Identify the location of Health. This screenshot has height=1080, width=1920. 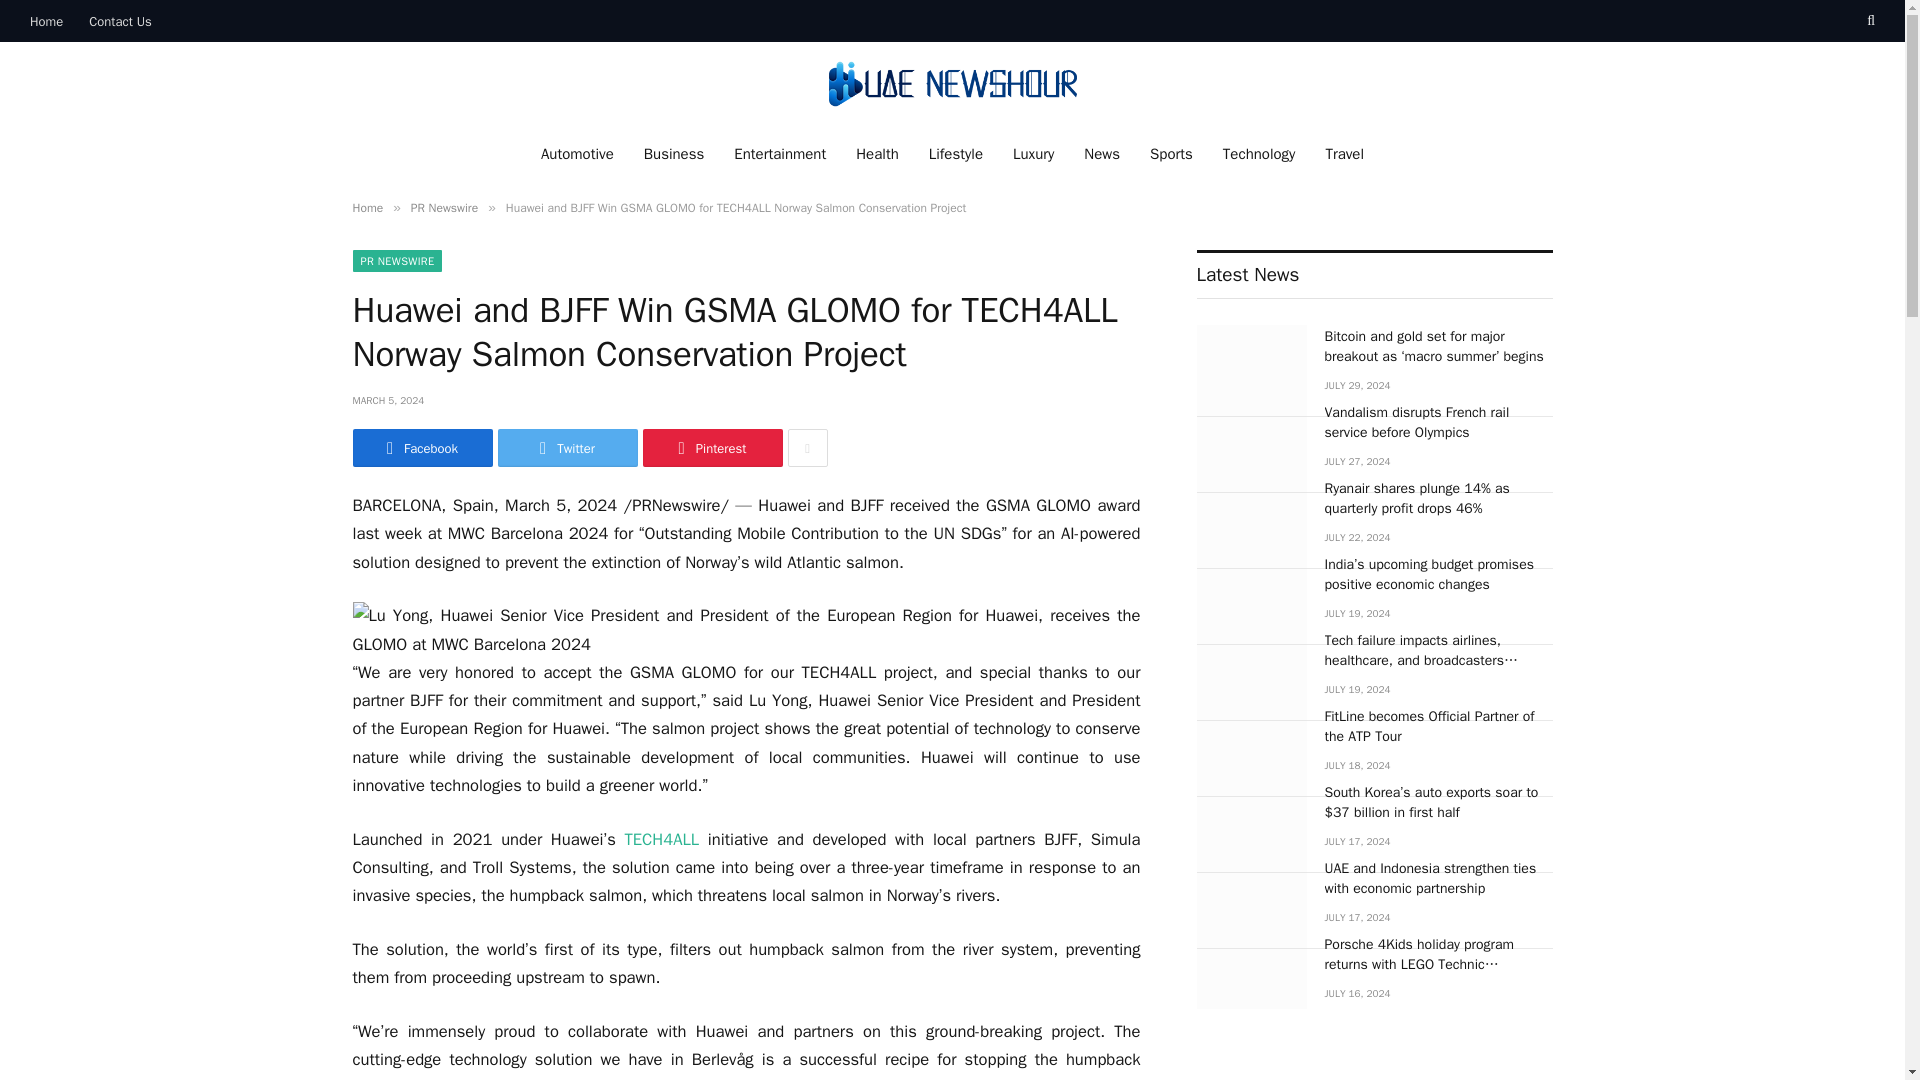
(876, 154).